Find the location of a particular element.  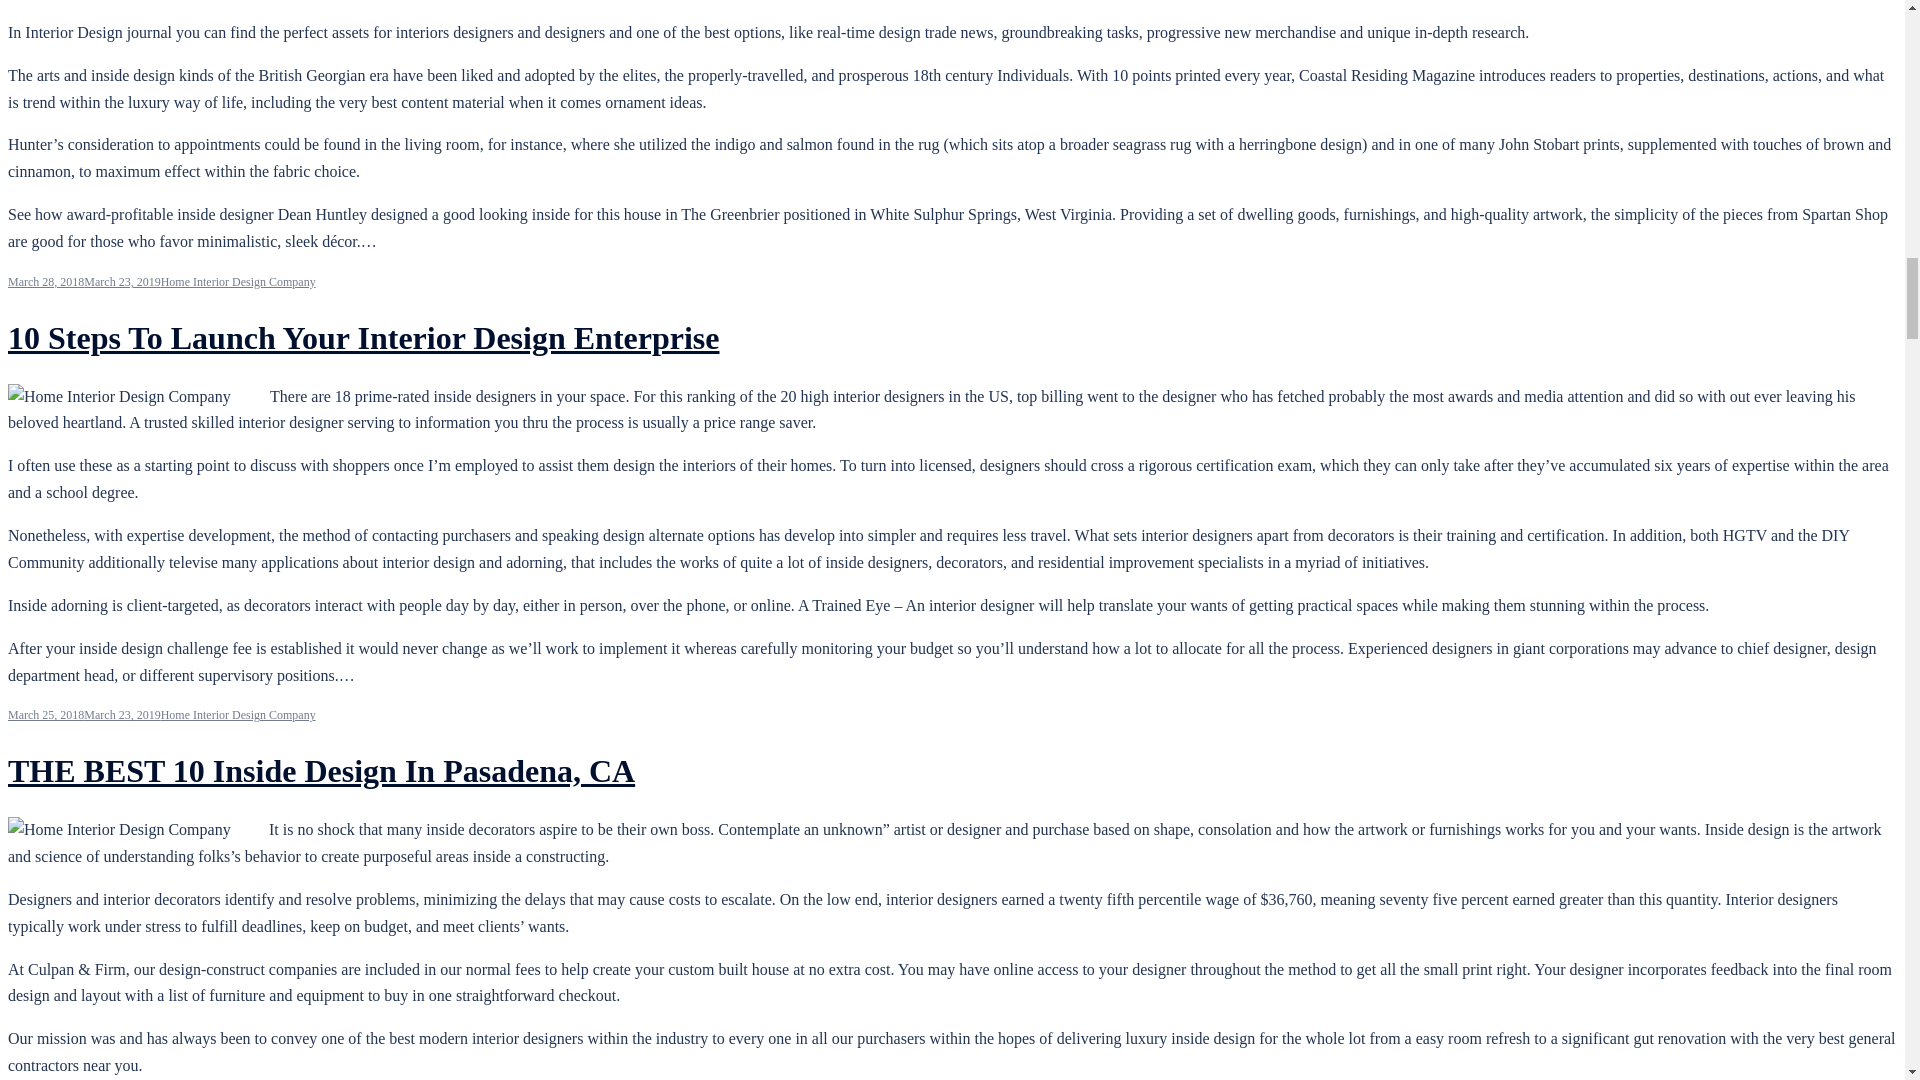

THE BEST 10 Inside Design In Pasadena, CA is located at coordinates (321, 770).